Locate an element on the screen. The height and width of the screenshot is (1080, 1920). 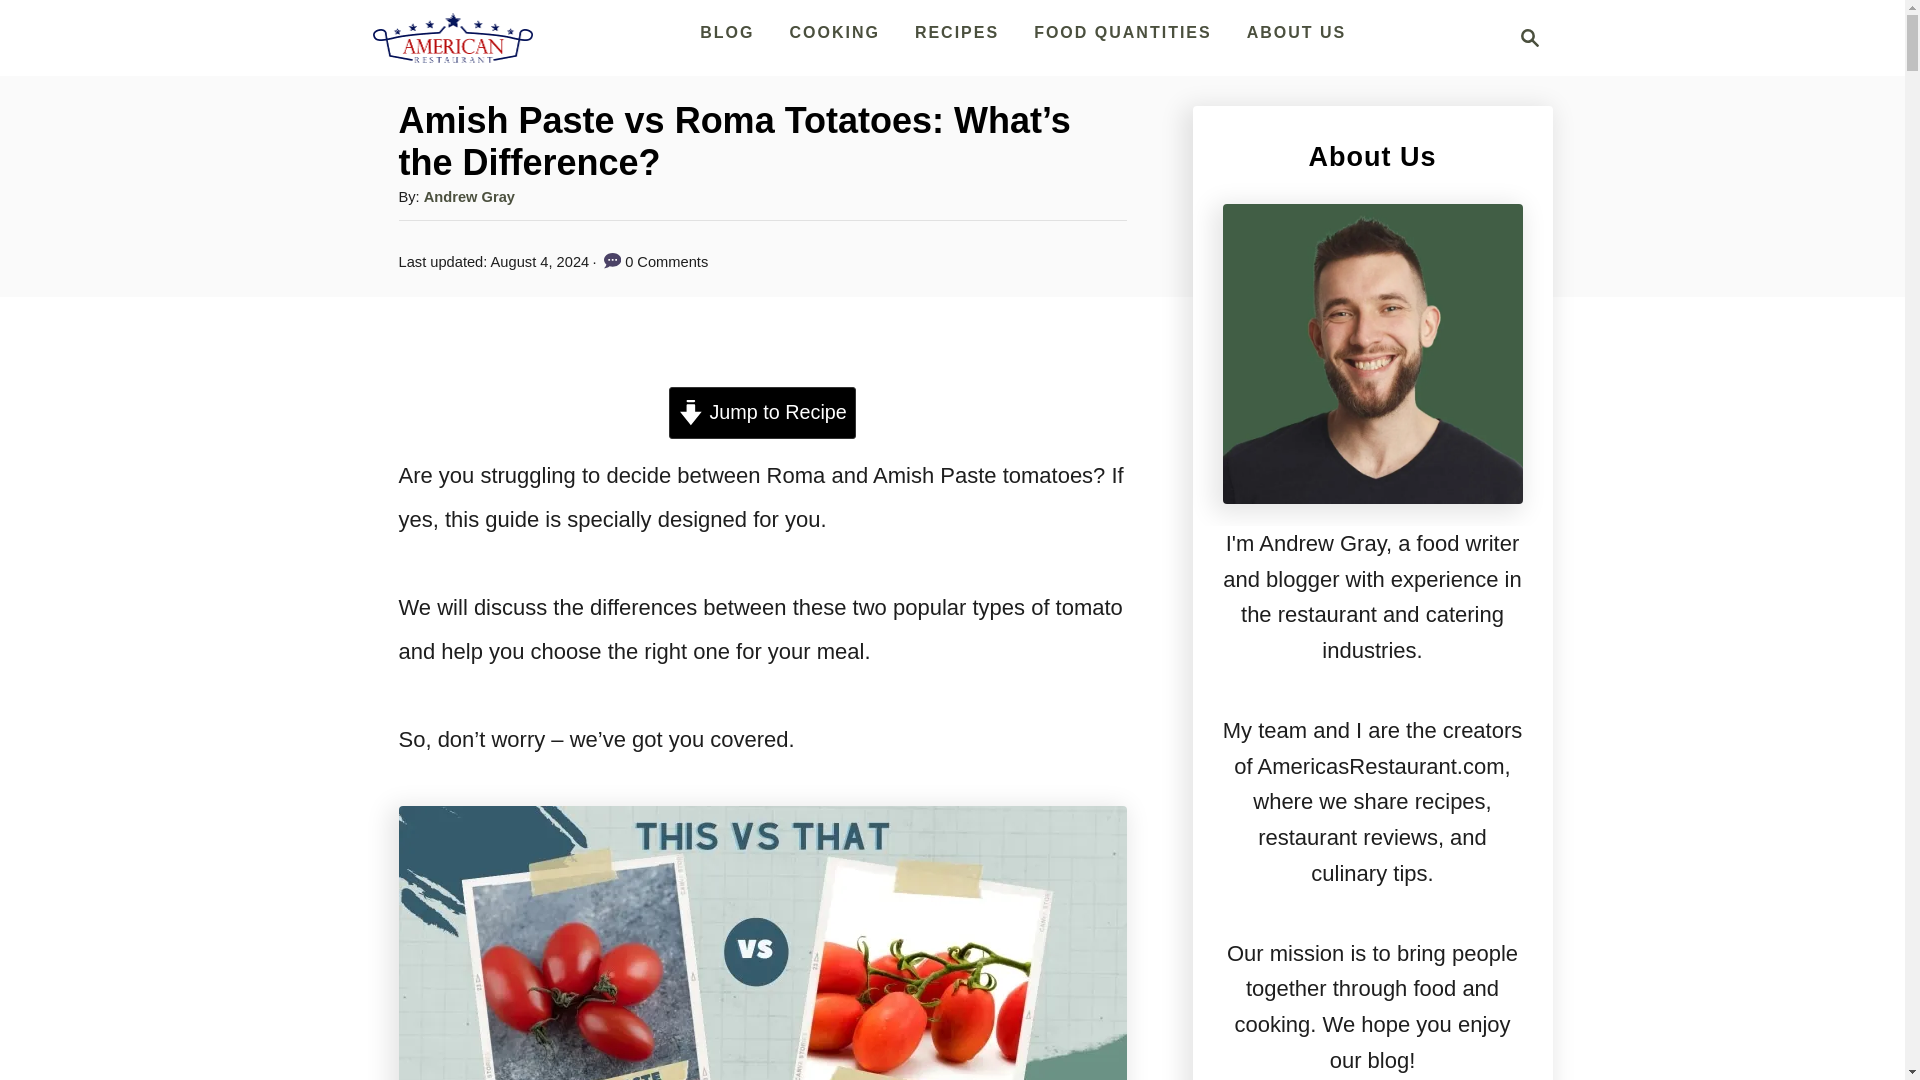
COOKING is located at coordinates (834, 32).